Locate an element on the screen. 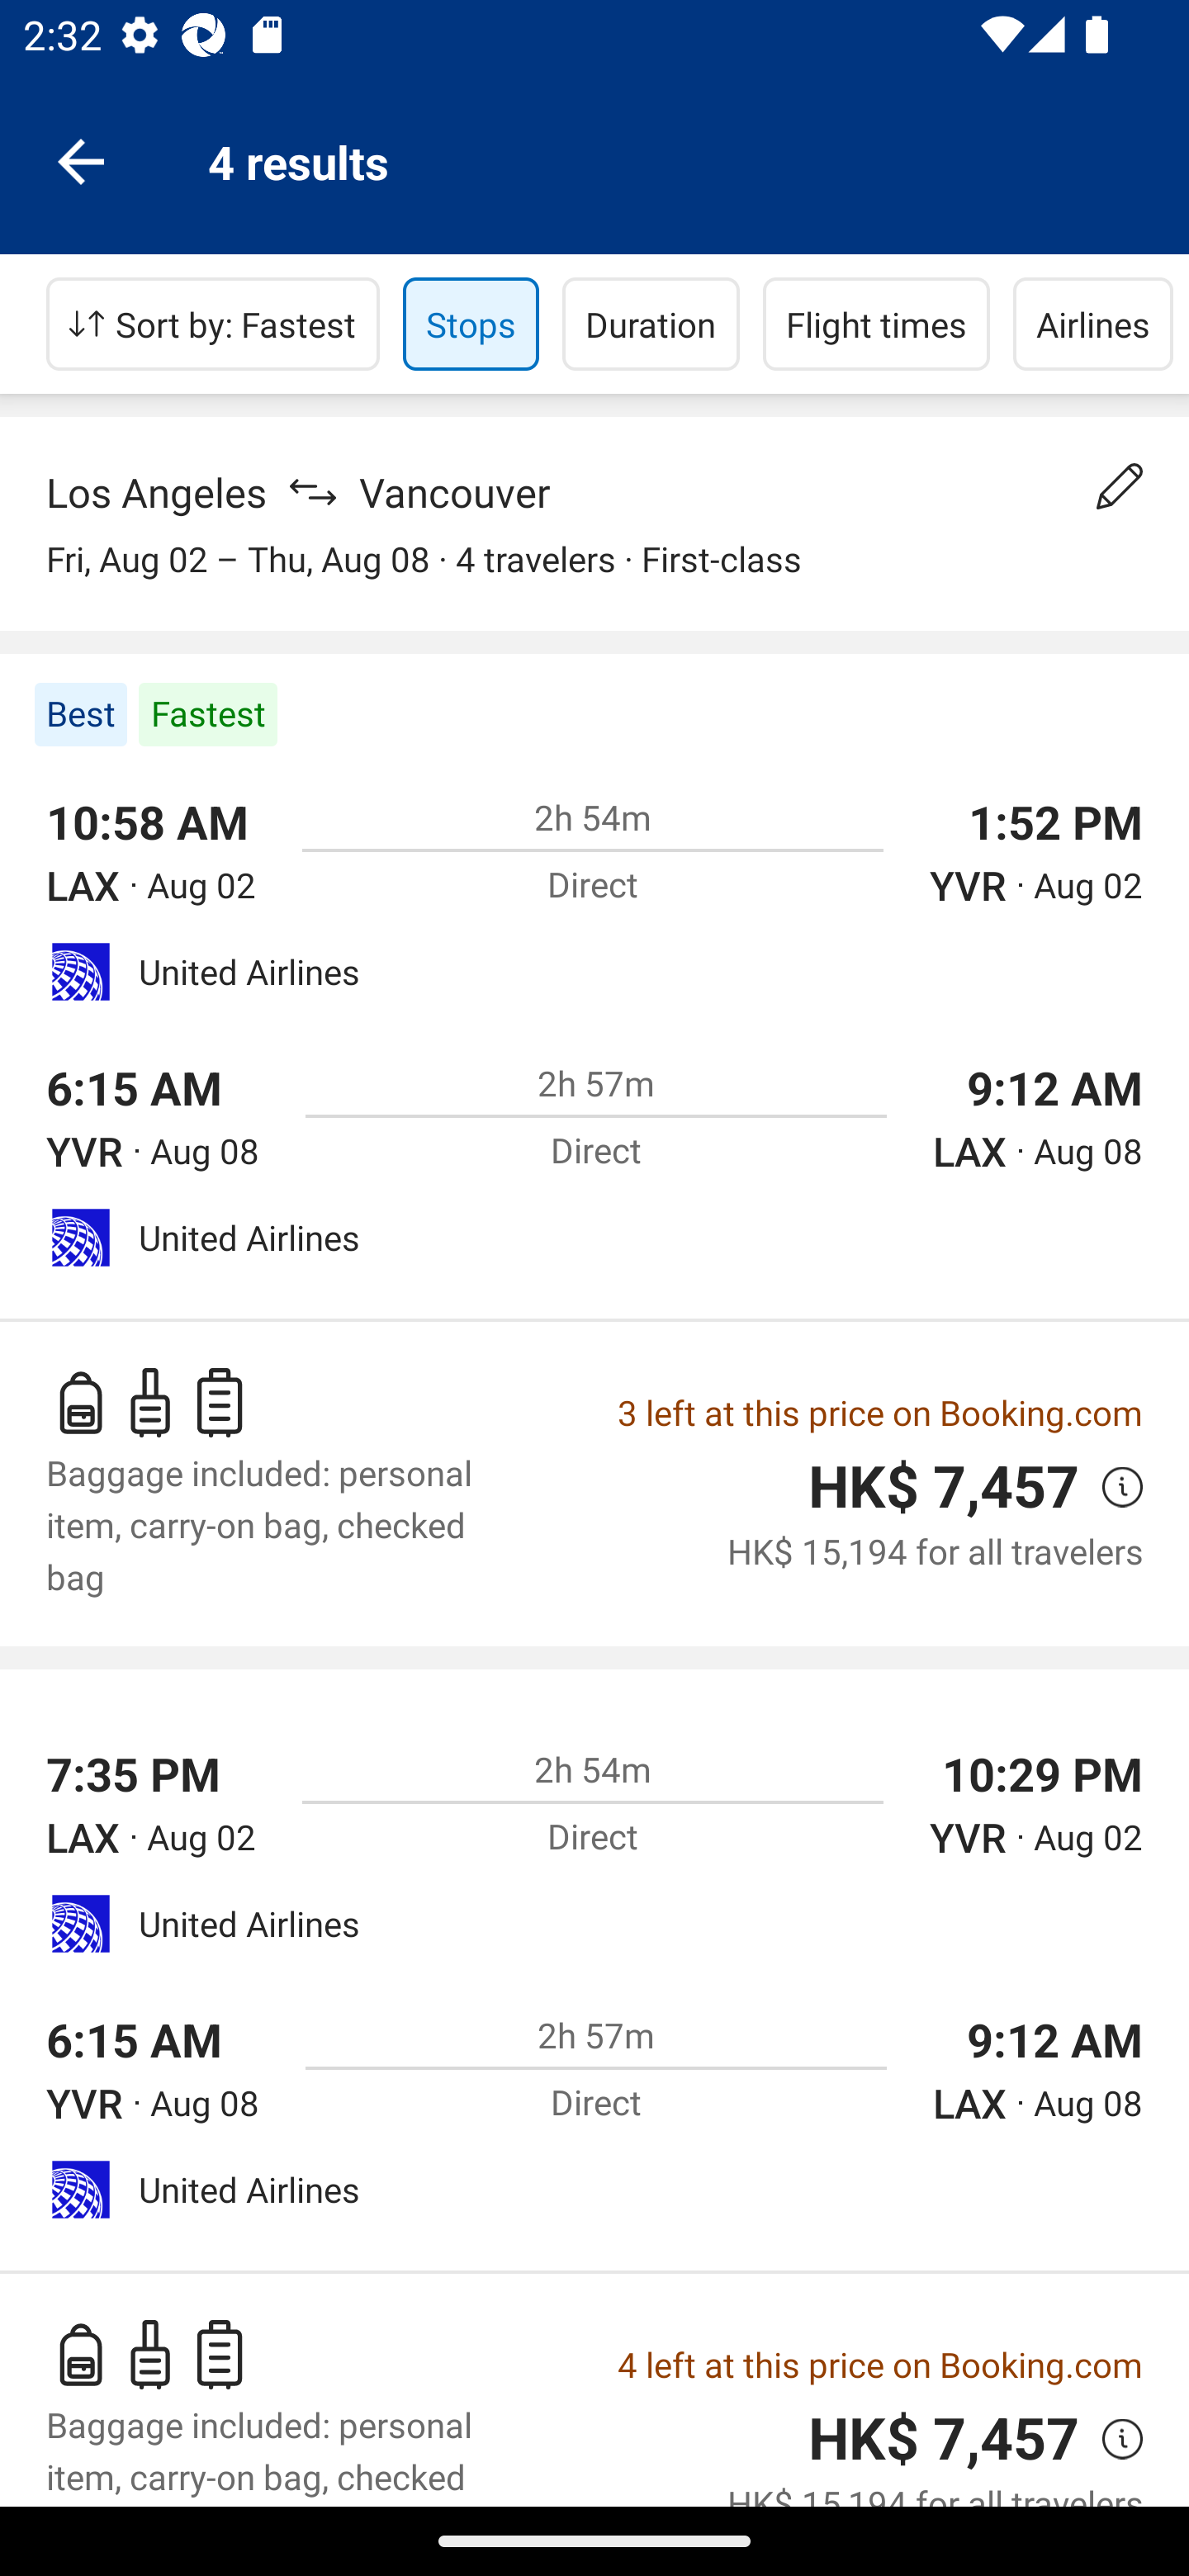 The image size is (1189, 2576). Stops is located at coordinates (471, 324).